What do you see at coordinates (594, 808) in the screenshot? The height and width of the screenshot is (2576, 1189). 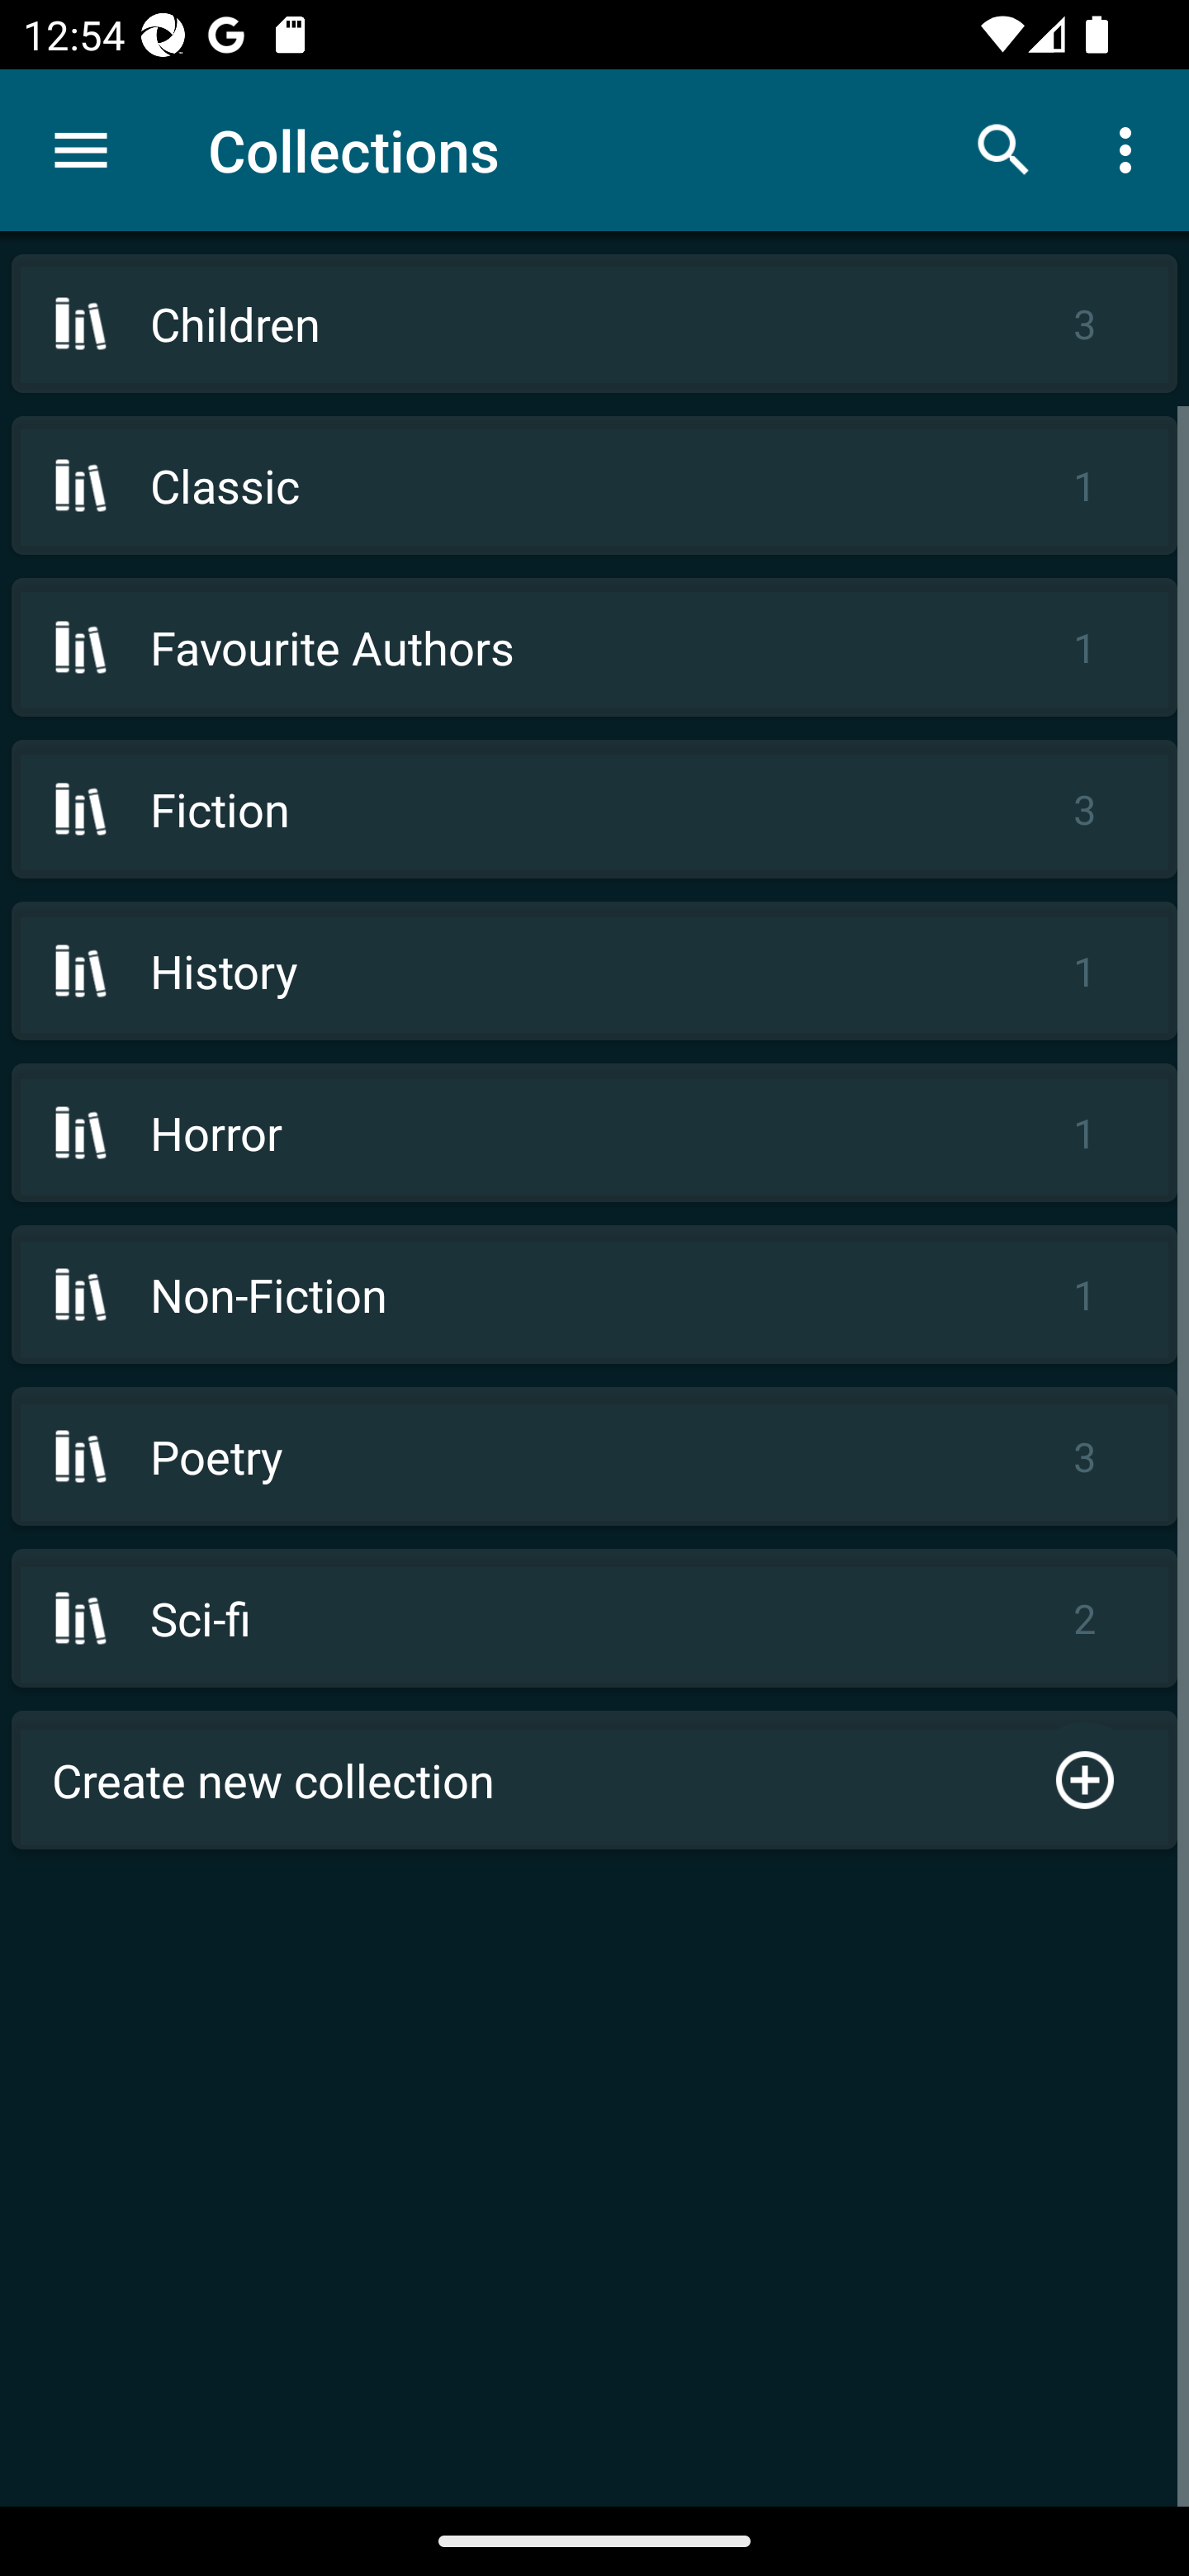 I see `Fiction 3` at bounding box center [594, 808].